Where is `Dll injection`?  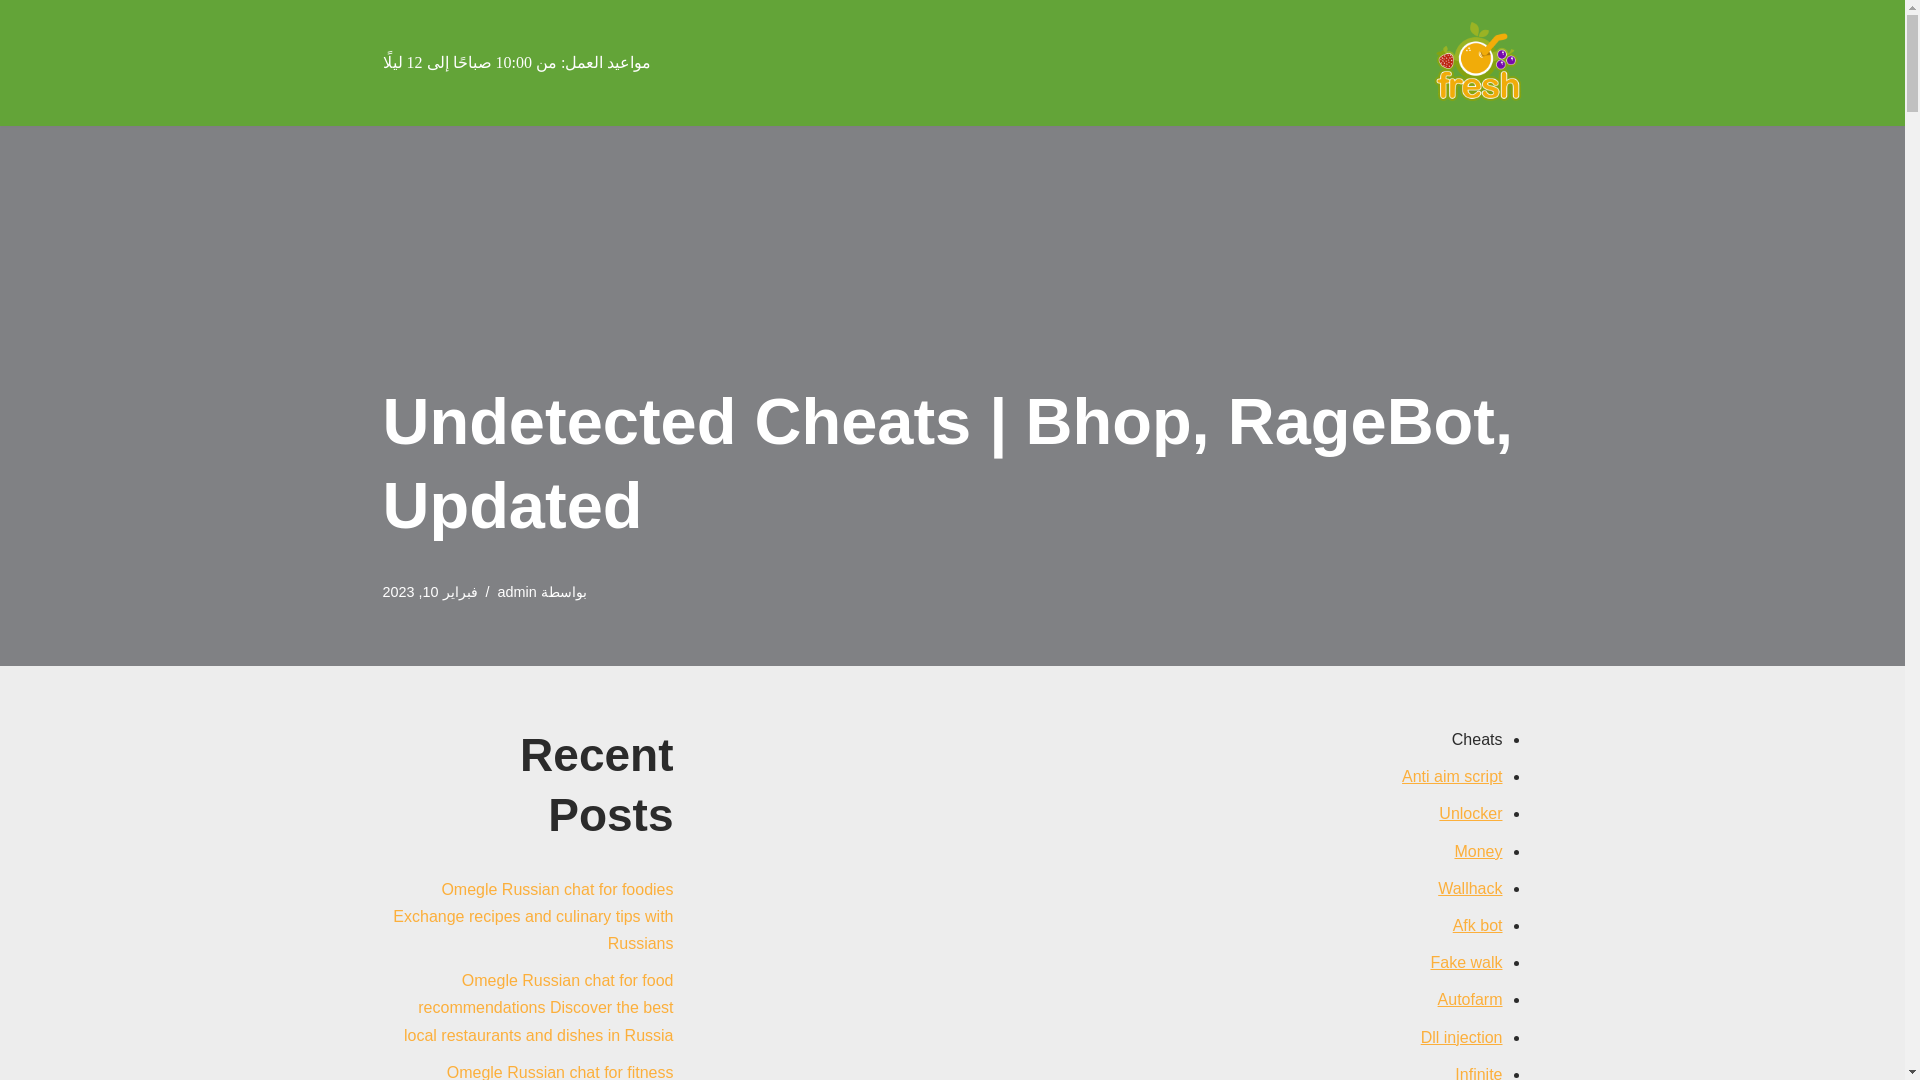 Dll injection is located at coordinates (1462, 1036).